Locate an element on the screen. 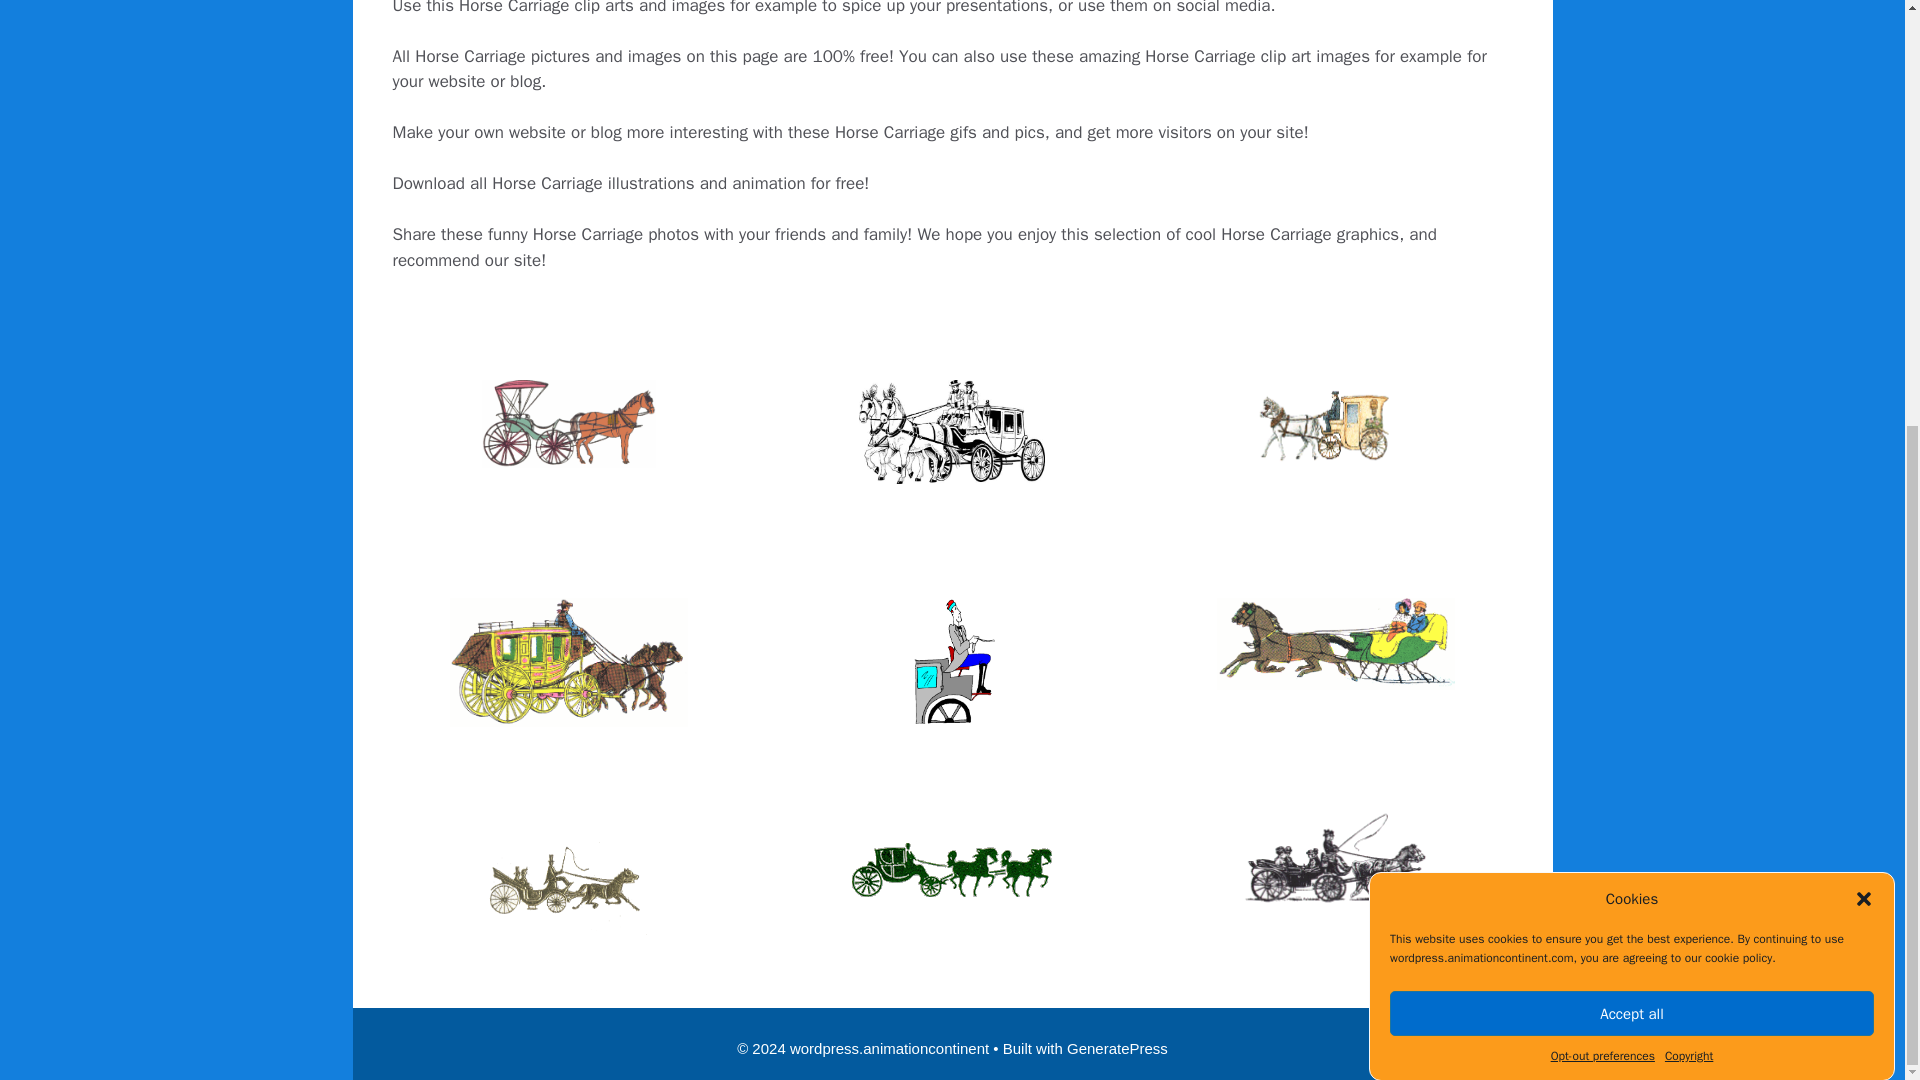 This screenshot has width=1920, height=1080. Opt-out preferences is located at coordinates (1603, 560).